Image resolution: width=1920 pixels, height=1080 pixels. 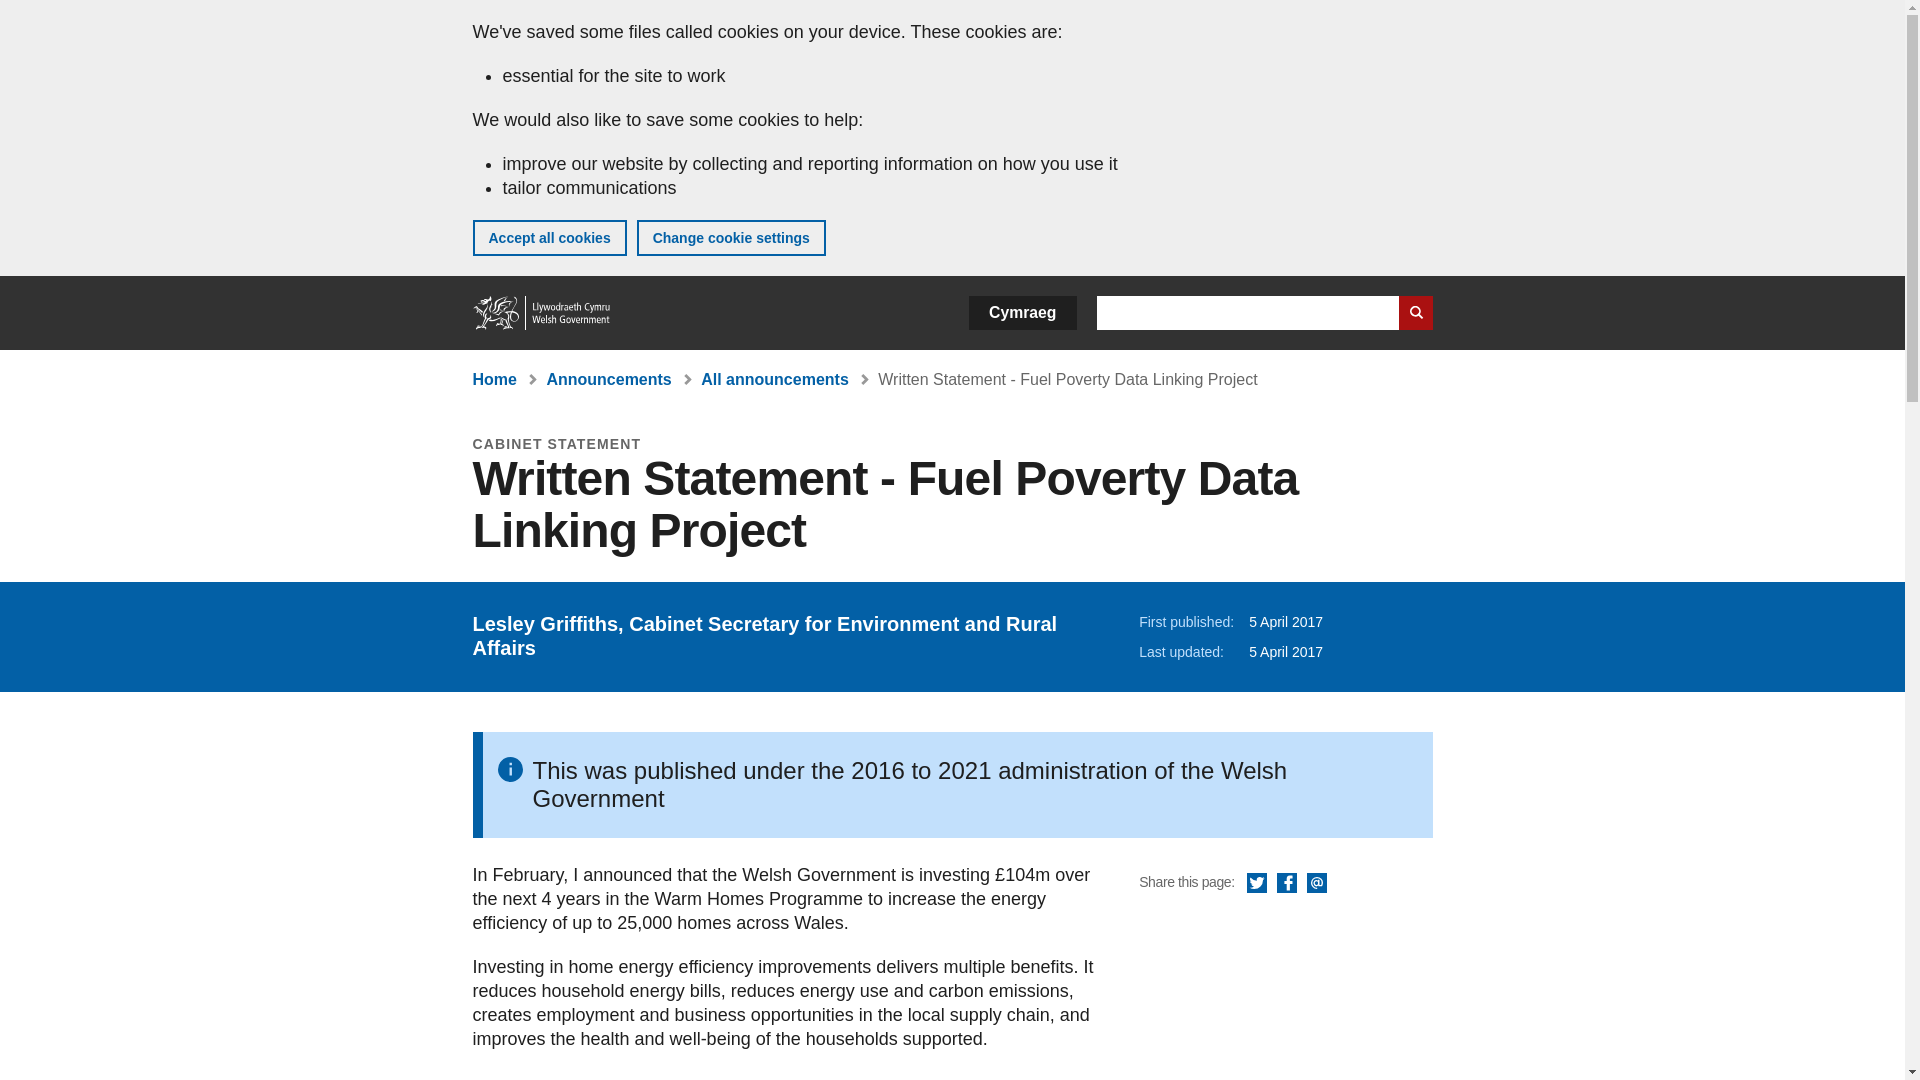 I want to click on Home, so click(x=494, y=379).